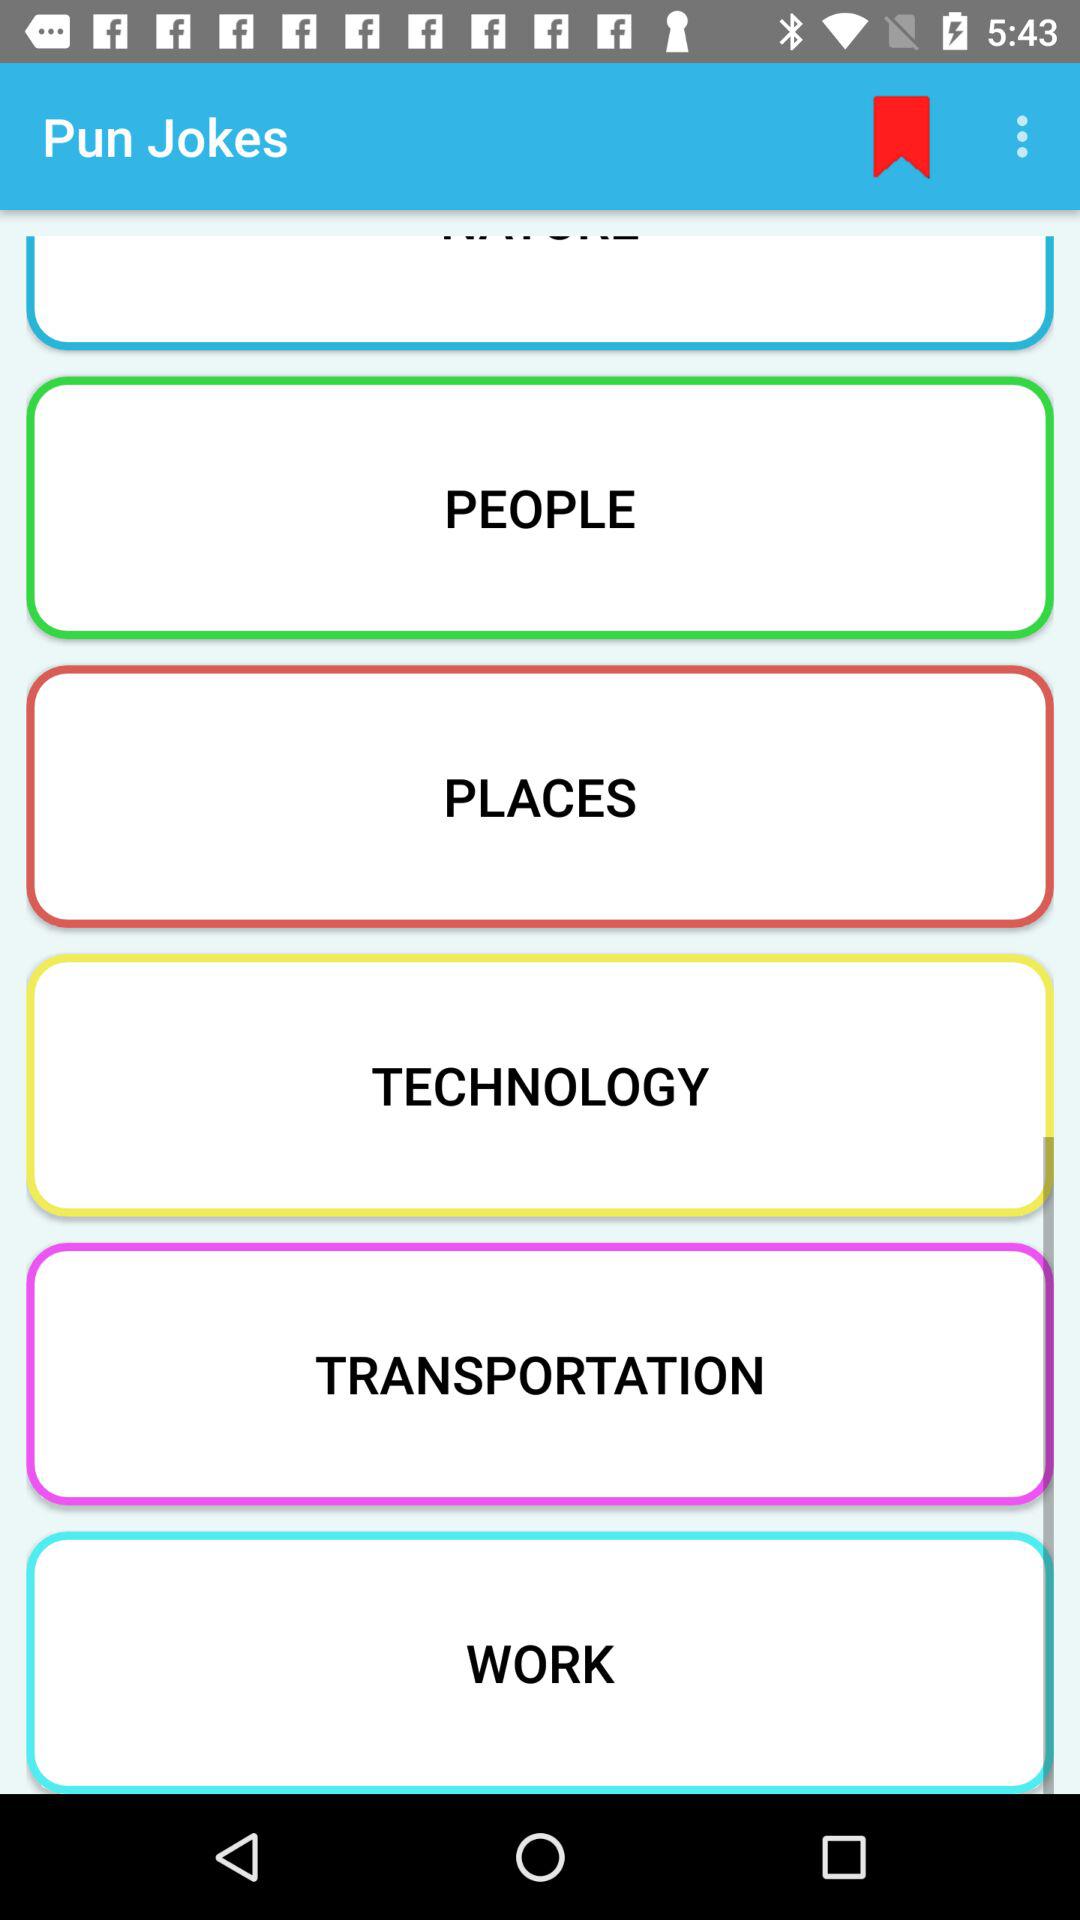 The width and height of the screenshot is (1080, 1920). What do you see at coordinates (901, 136) in the screenshot?
I see `press app next to the pun jokes app` at bounding box center [901, 136].